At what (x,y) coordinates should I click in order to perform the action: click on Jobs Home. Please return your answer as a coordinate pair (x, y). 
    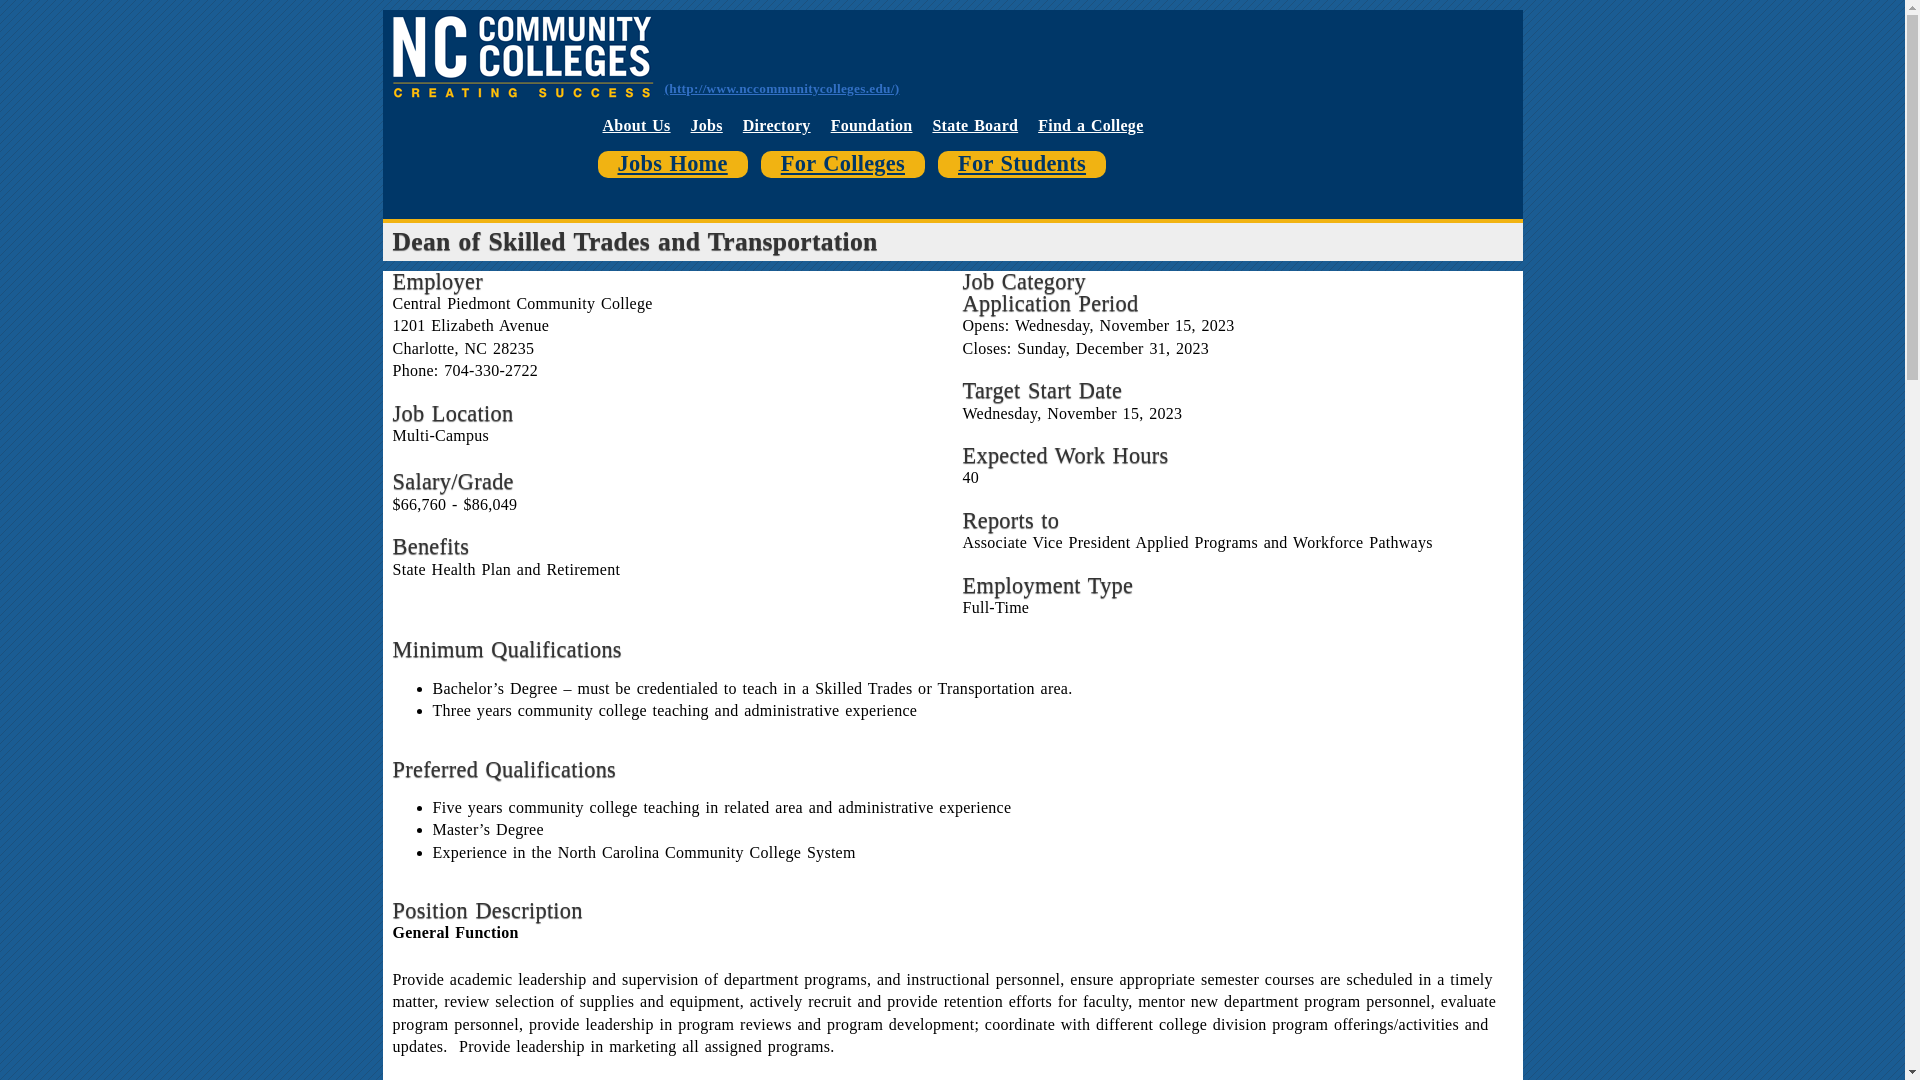
    Looking at the image, I should click on (672, 164).